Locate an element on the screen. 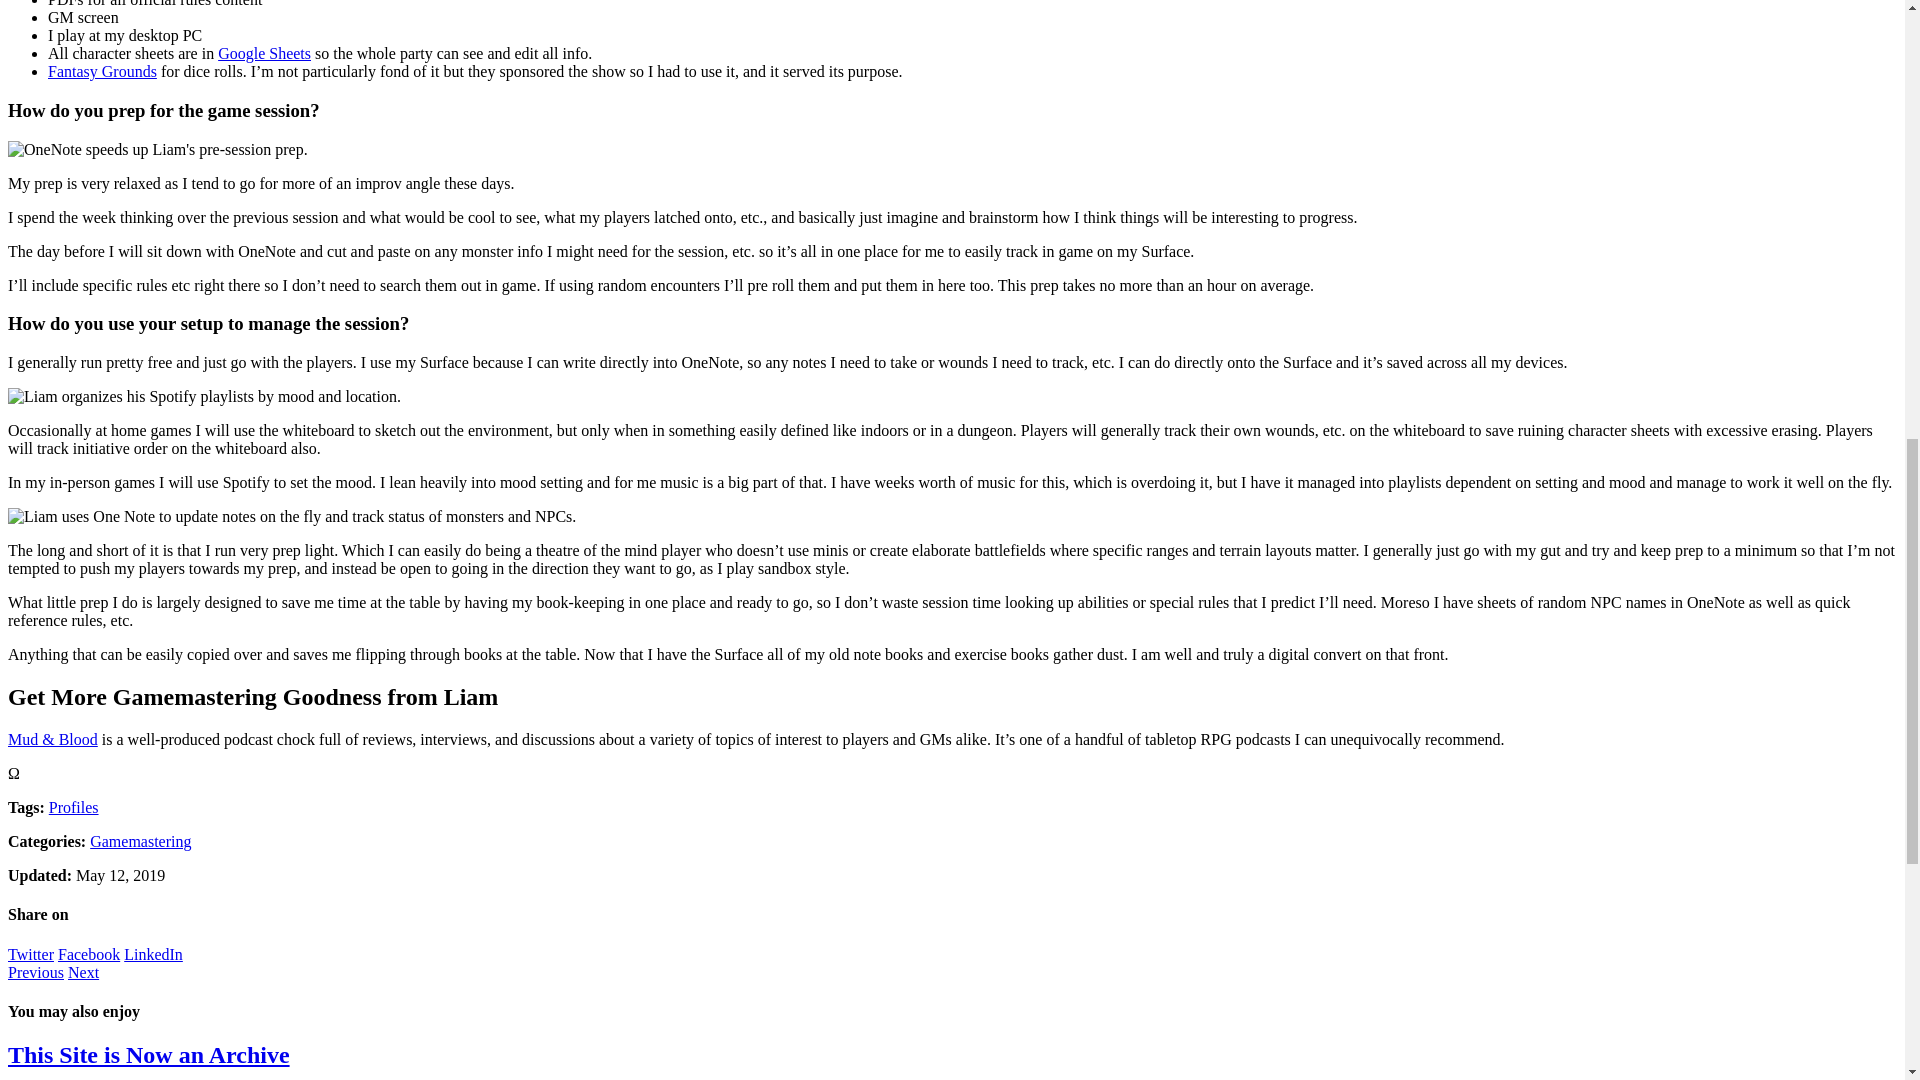 The width and height of the screenshot is (1920, 1080). Profiles is located at coordinates (74, 808).